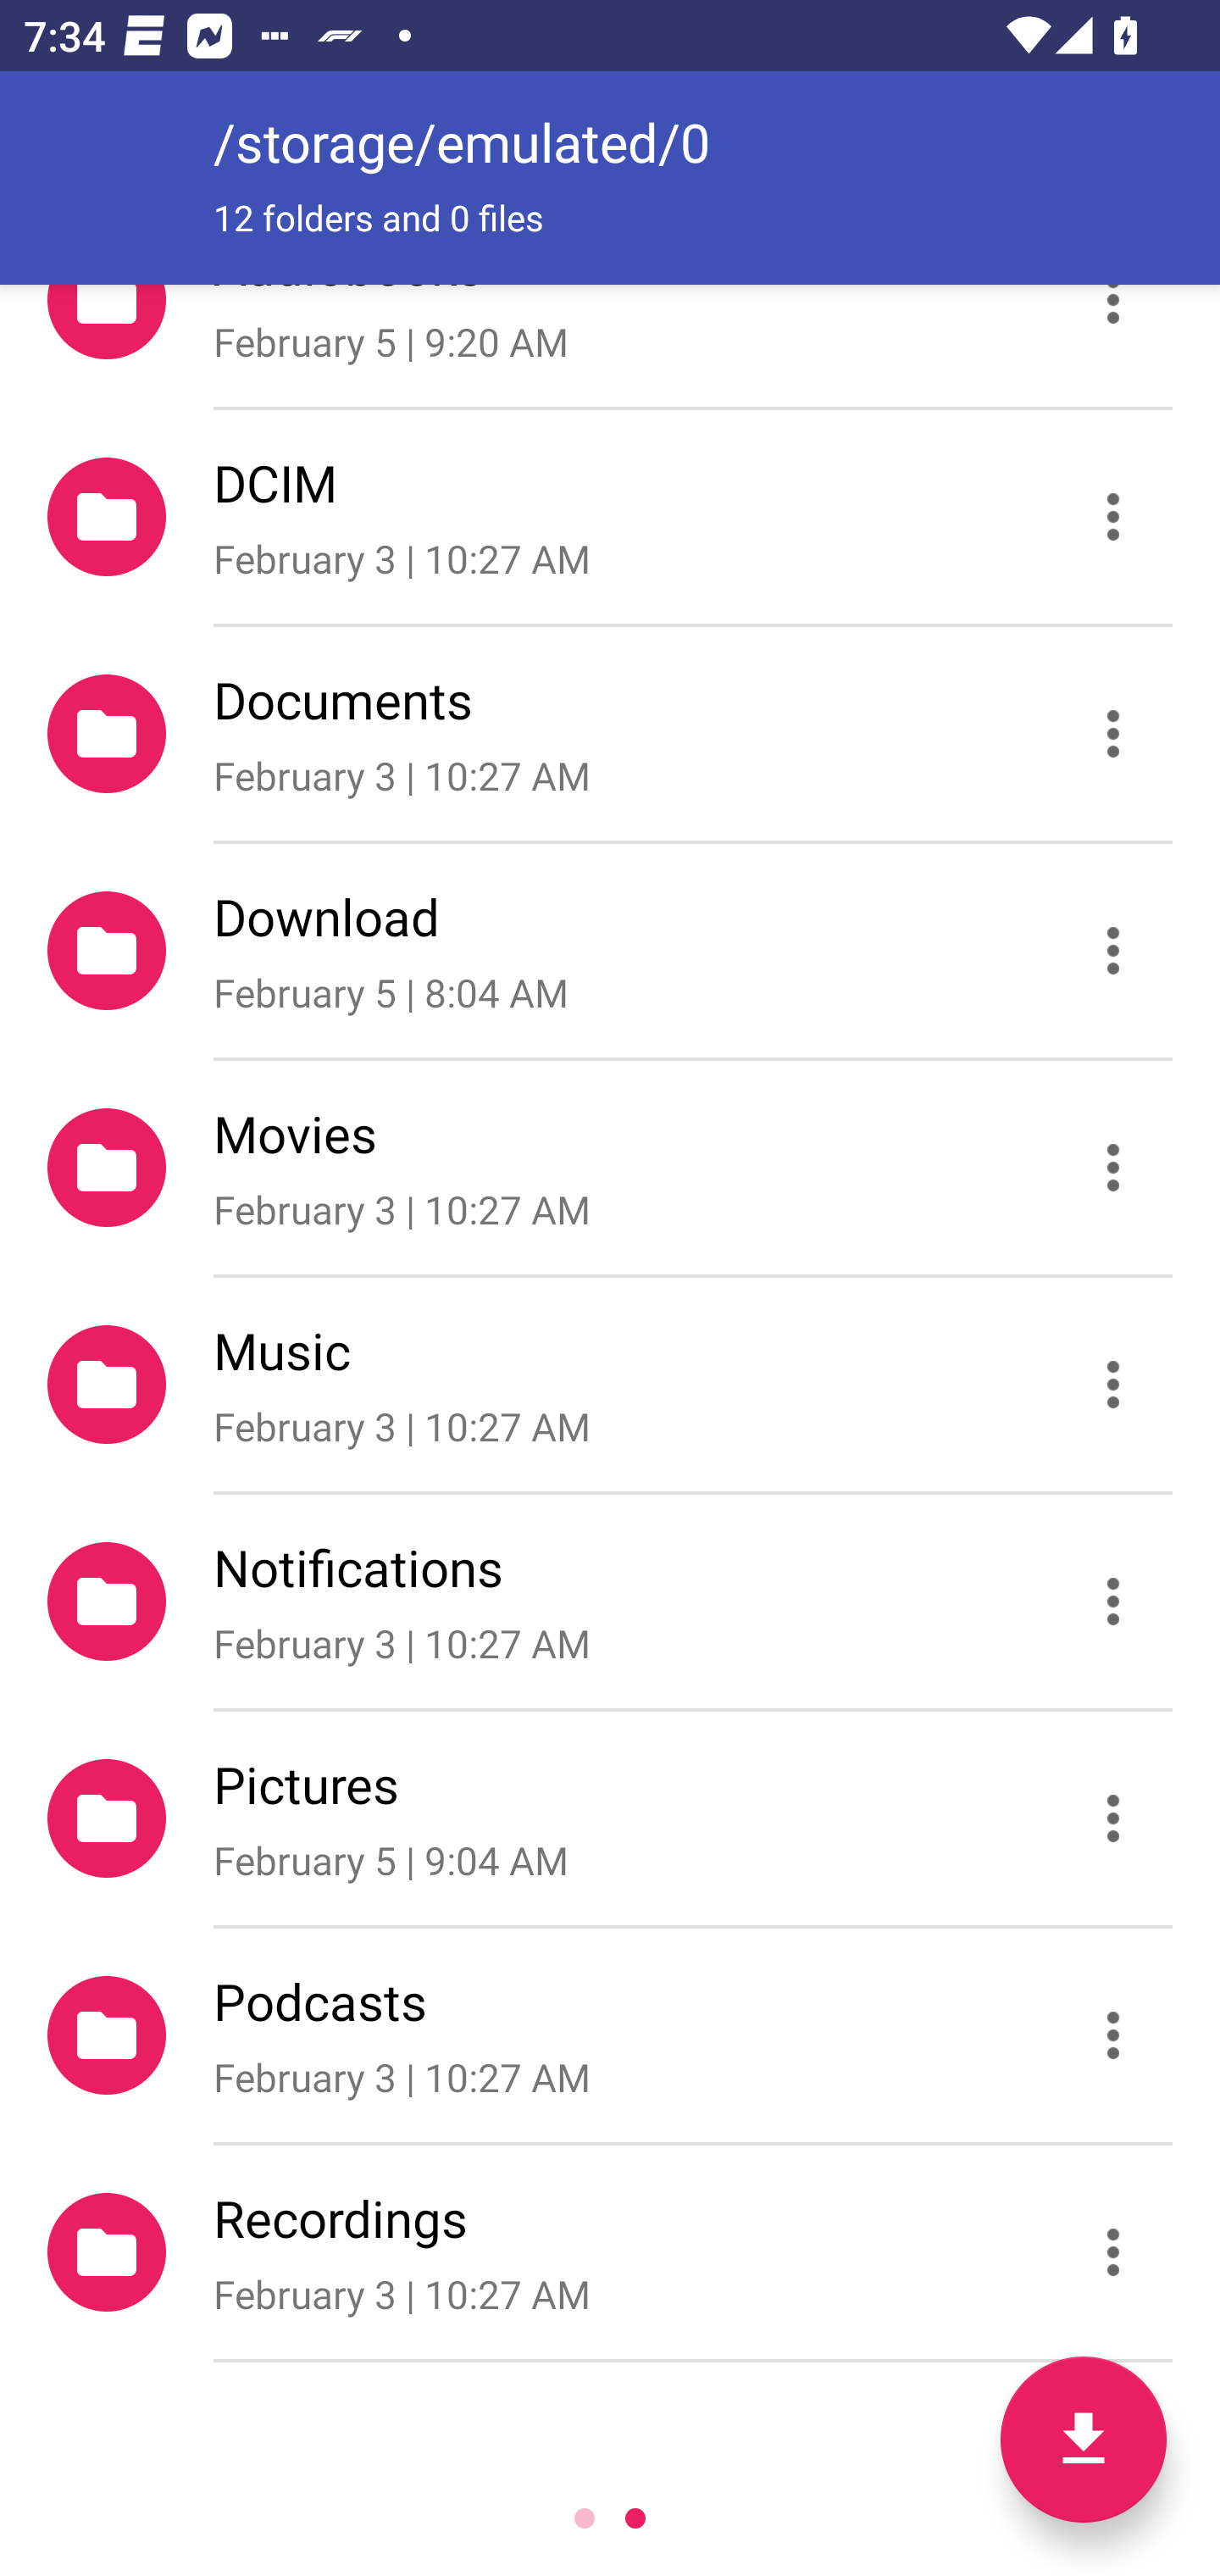 Image resolution: width=1220 pixels, height=2576 pixels. What do you see at coordinates (610, 2252) in the screenshot?
I see `Recordings February 3 | 10:27 AM` at bounding box center [610, 2252].